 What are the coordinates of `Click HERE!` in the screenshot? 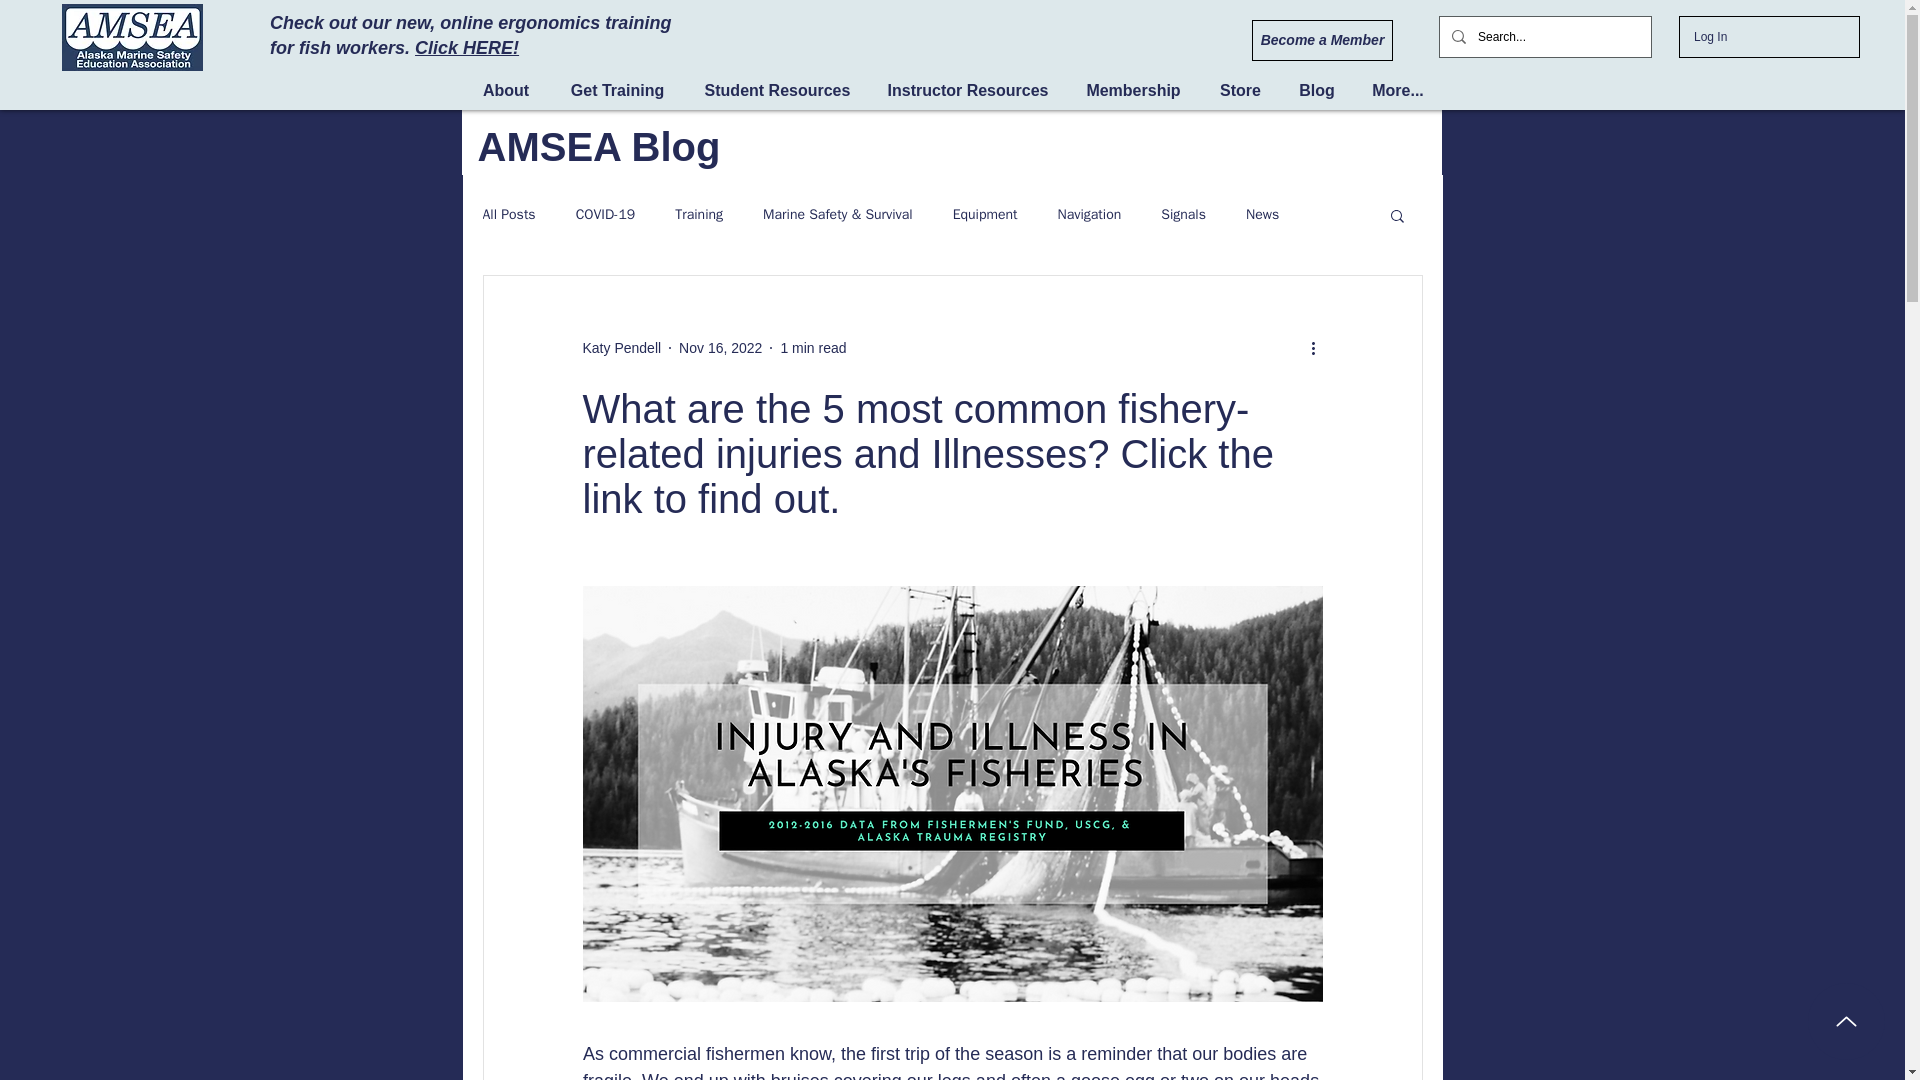 It's located at (466, 48).